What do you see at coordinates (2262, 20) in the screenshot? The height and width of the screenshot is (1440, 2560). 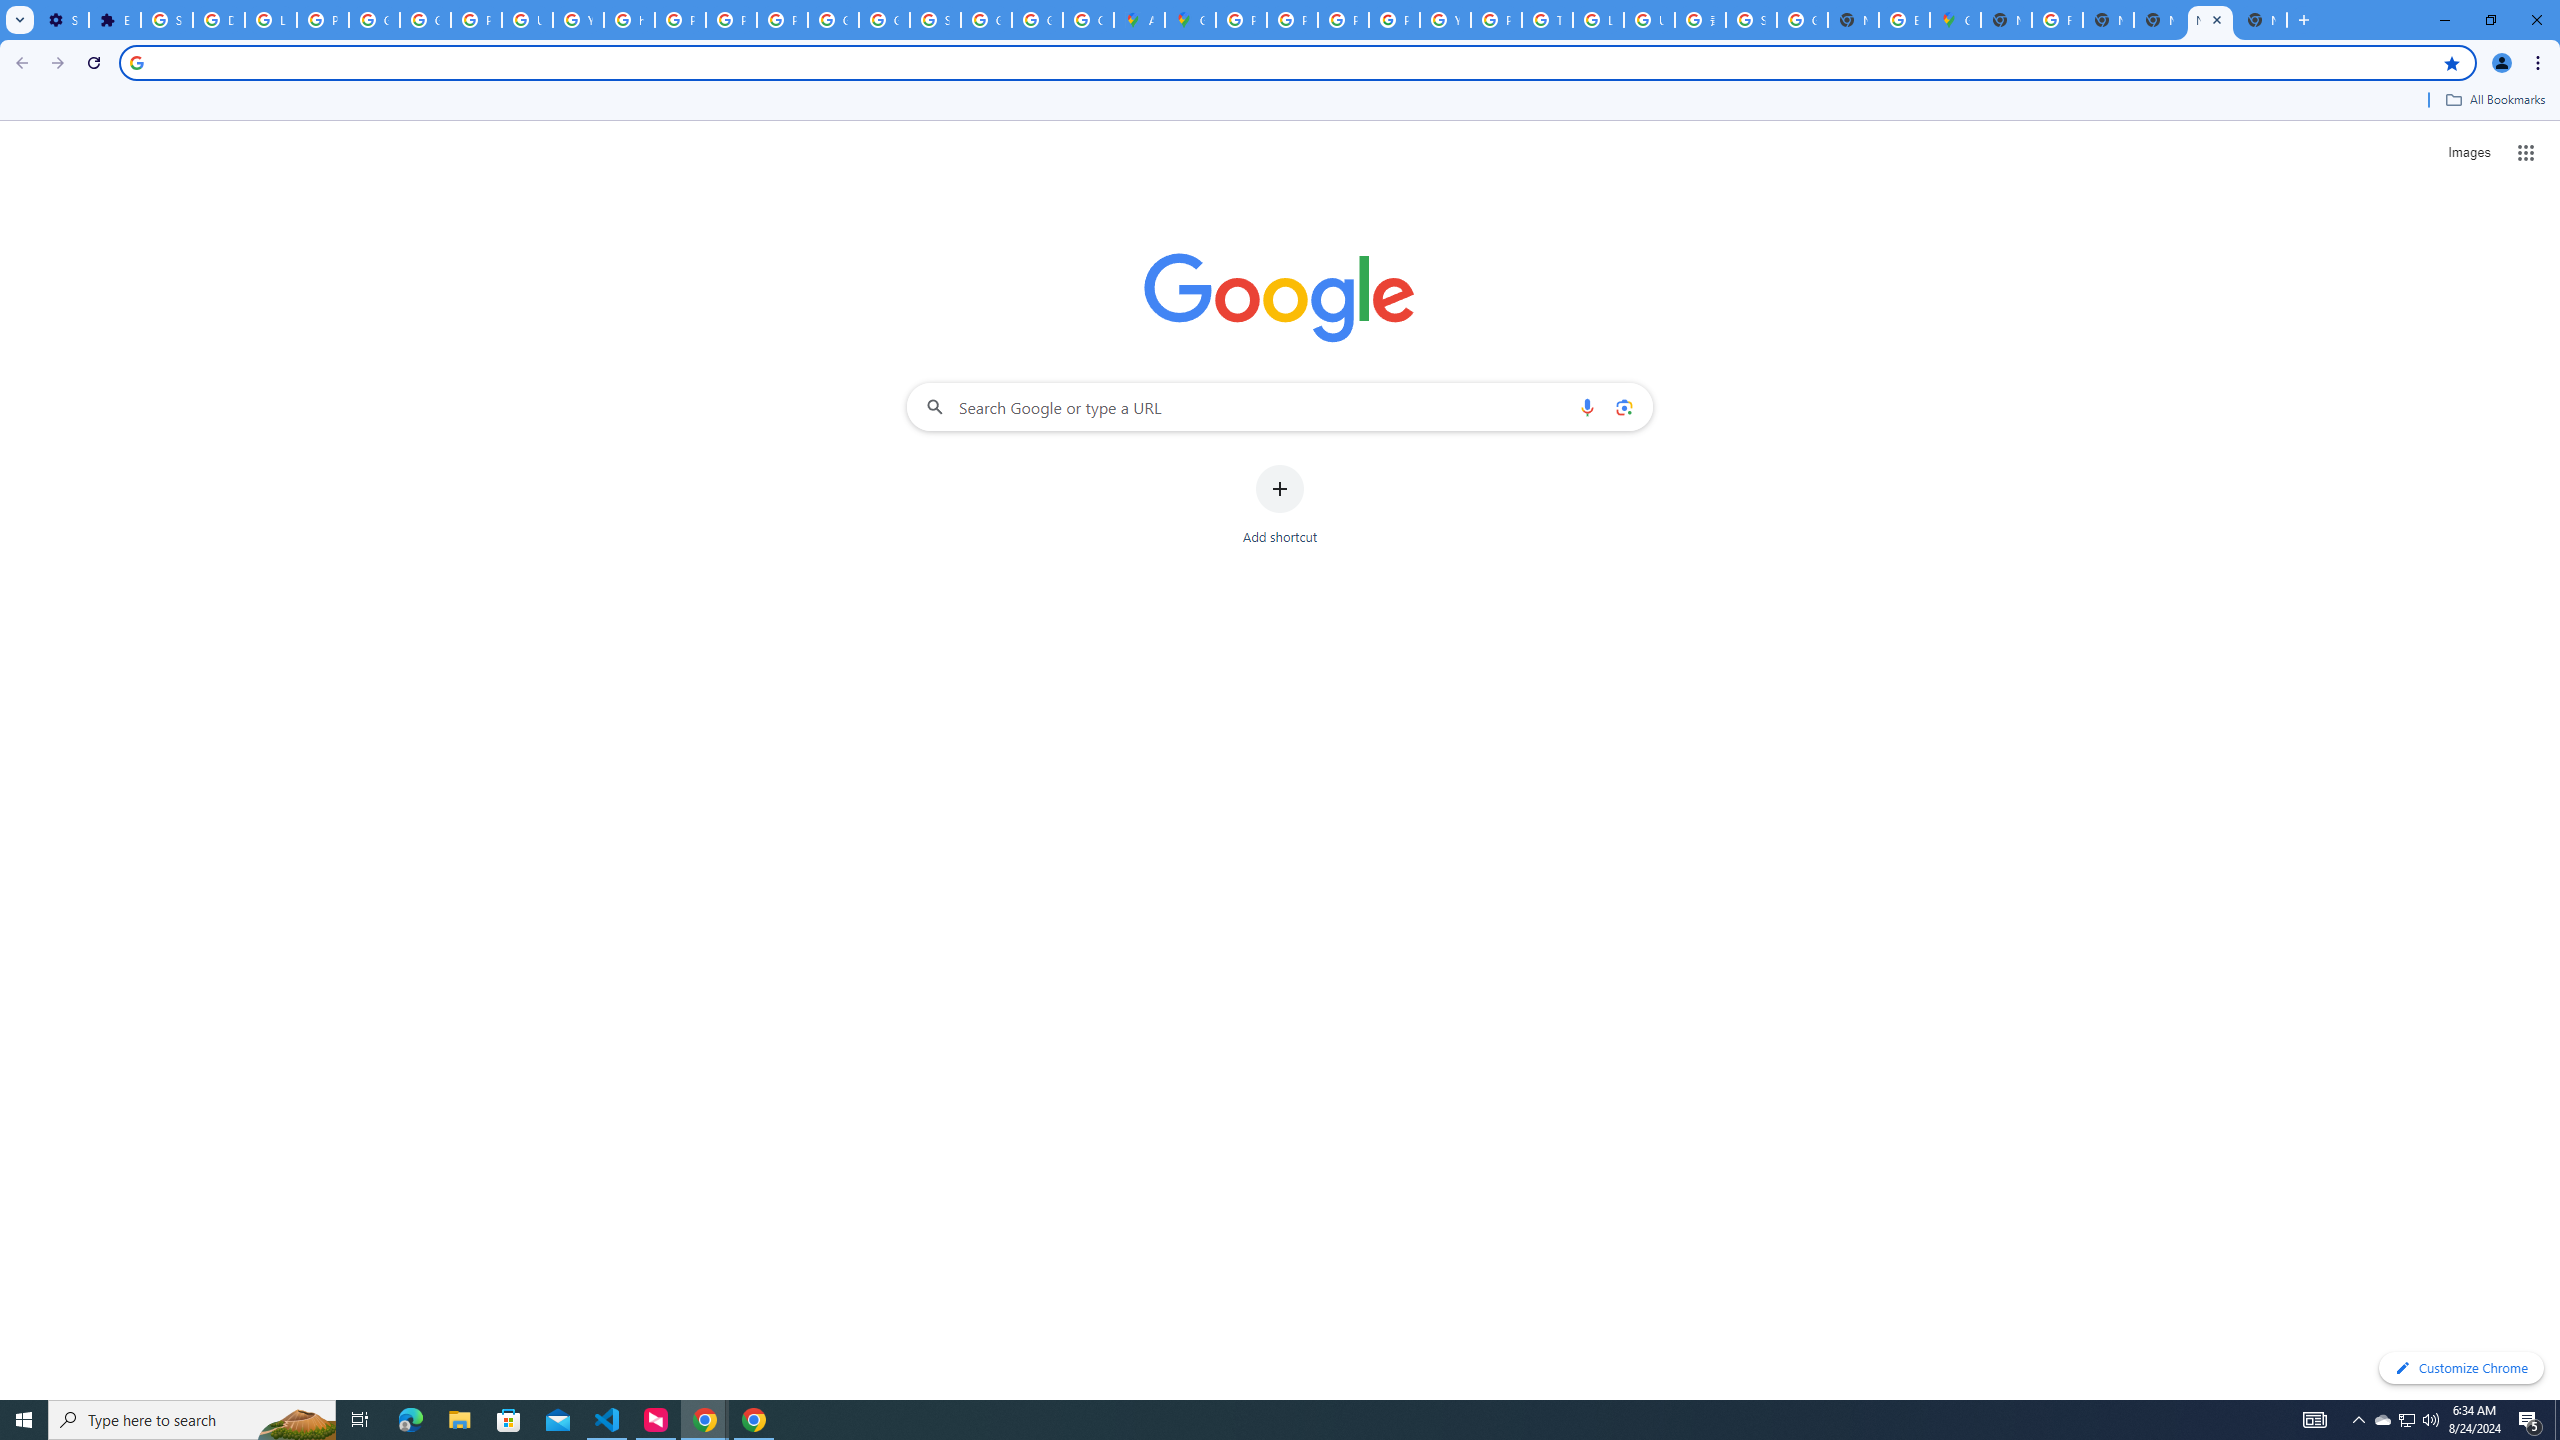 I see `New Tab` at bounding box center [2262, 20].